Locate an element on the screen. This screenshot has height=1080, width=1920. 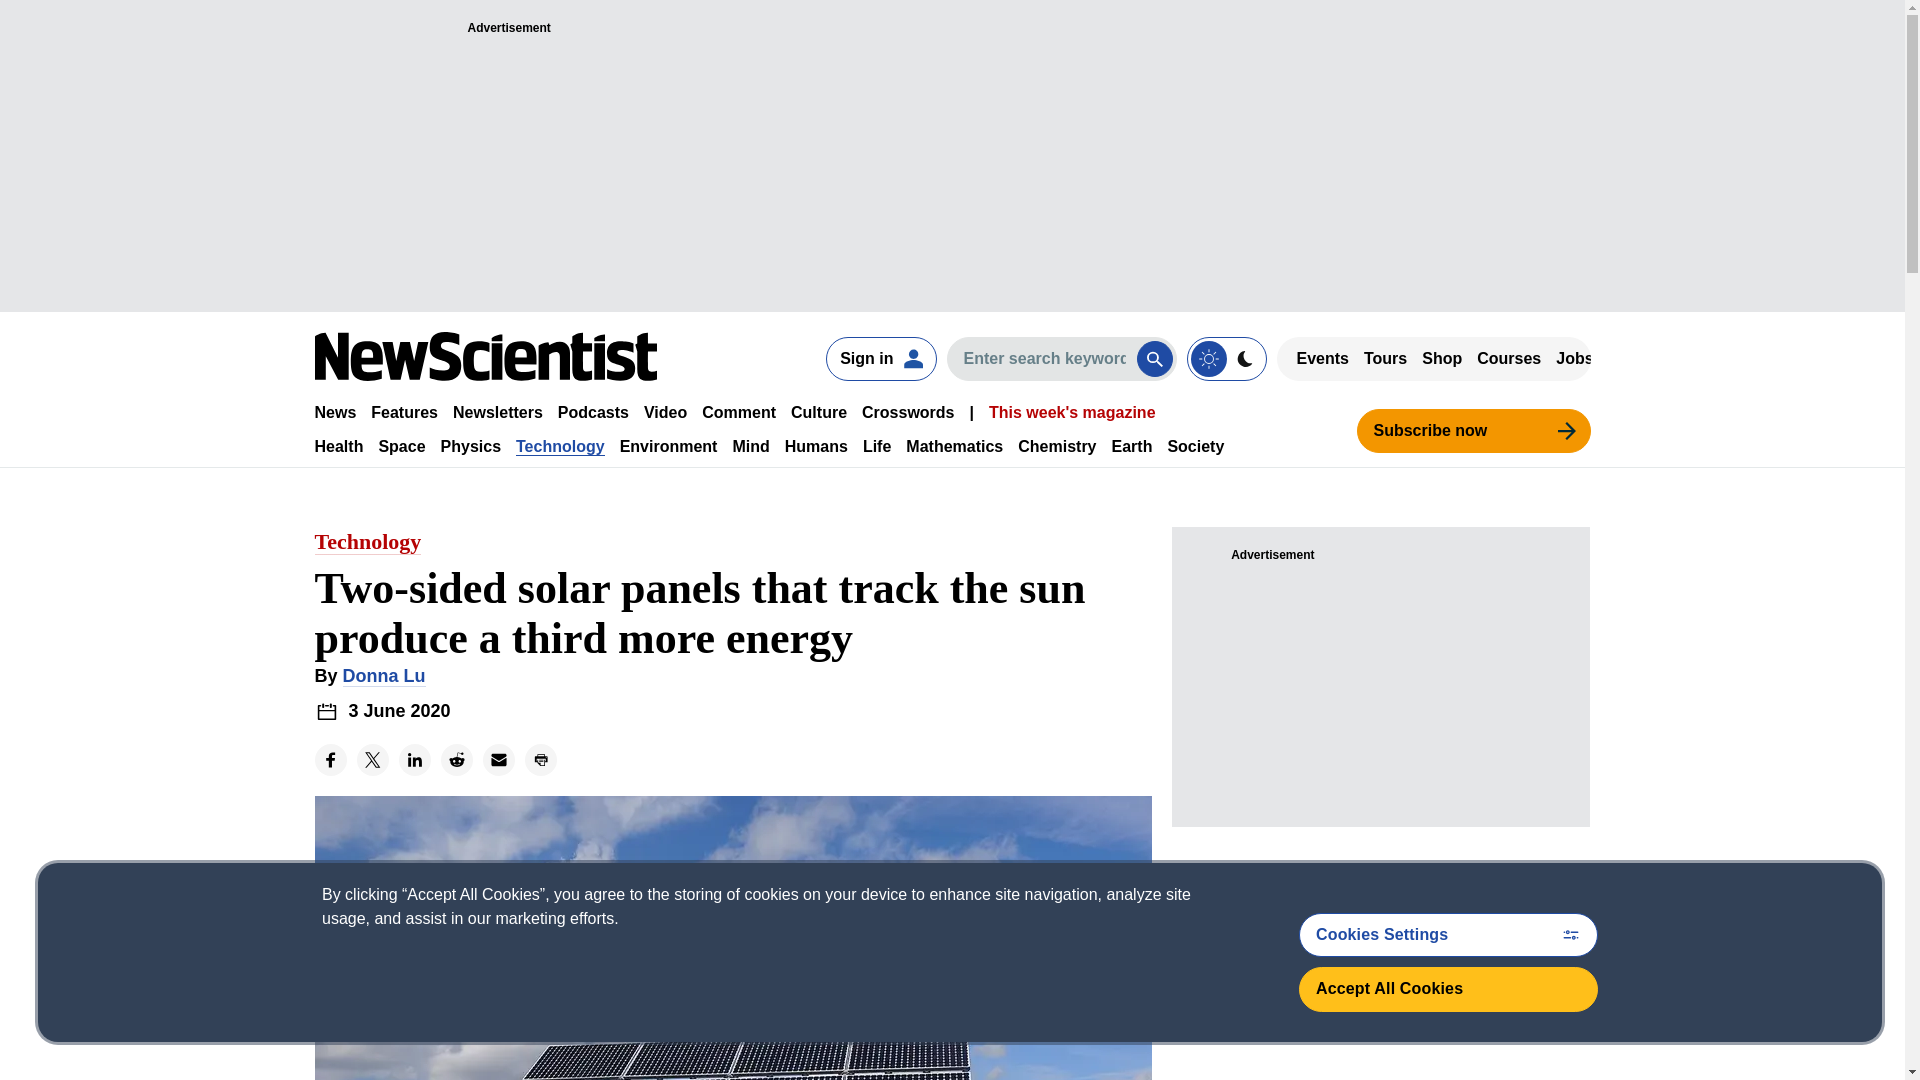
Mind is located at coordinates (750, 446).